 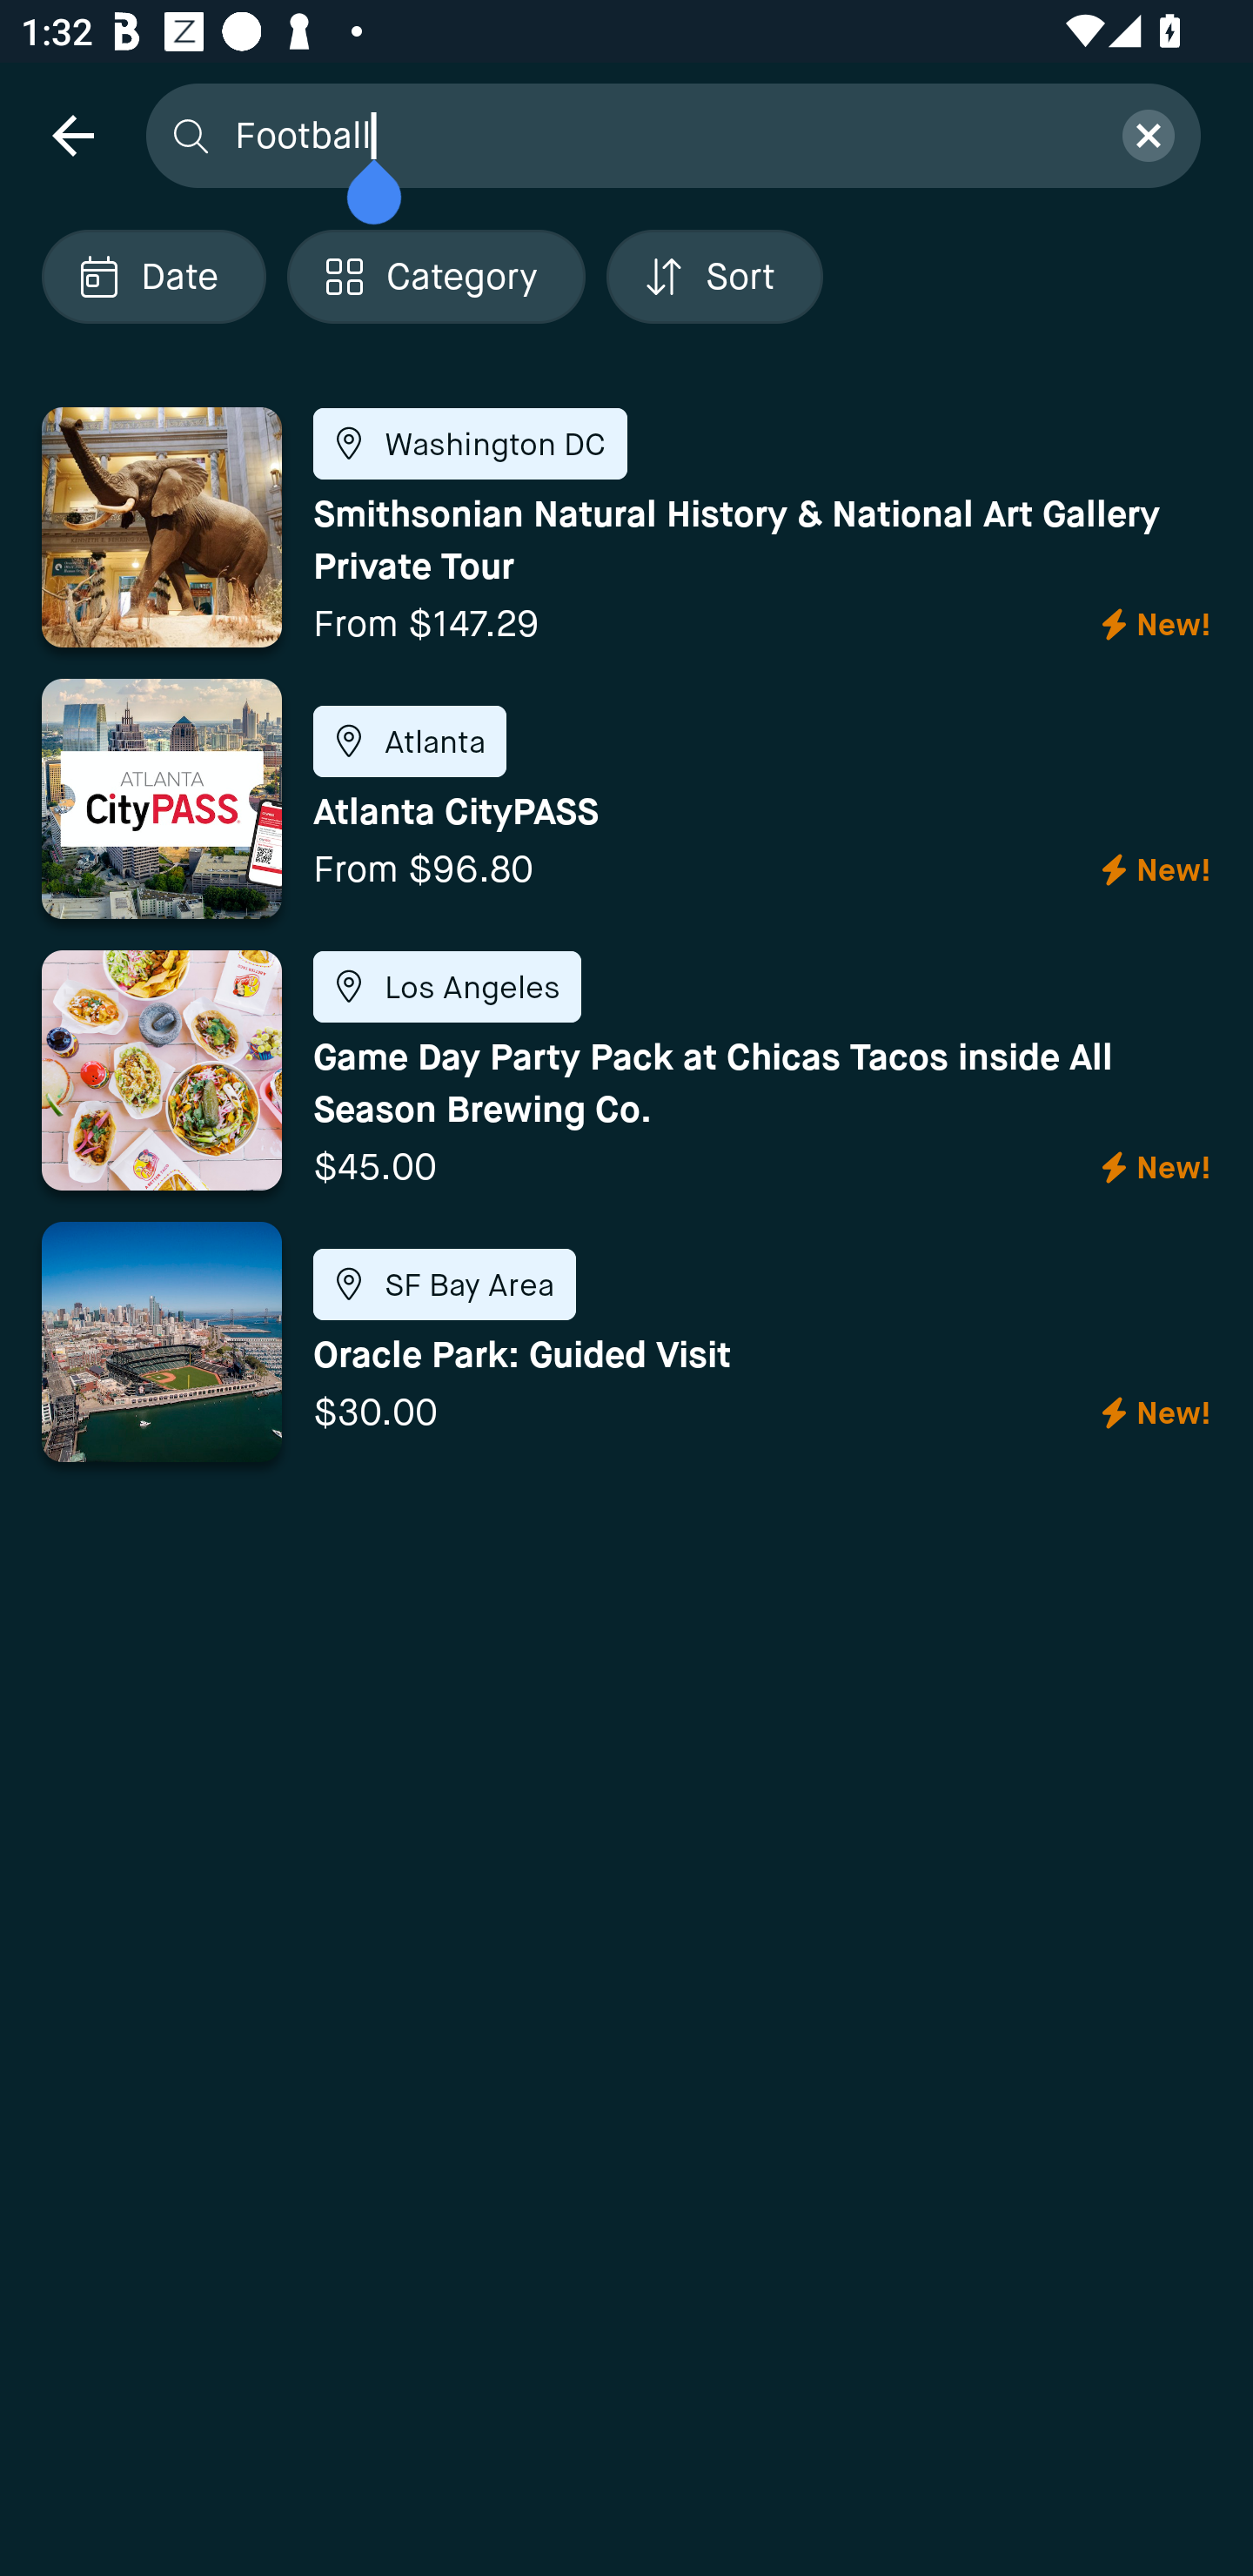 I want to click on Football, so click(x=660, y=134).